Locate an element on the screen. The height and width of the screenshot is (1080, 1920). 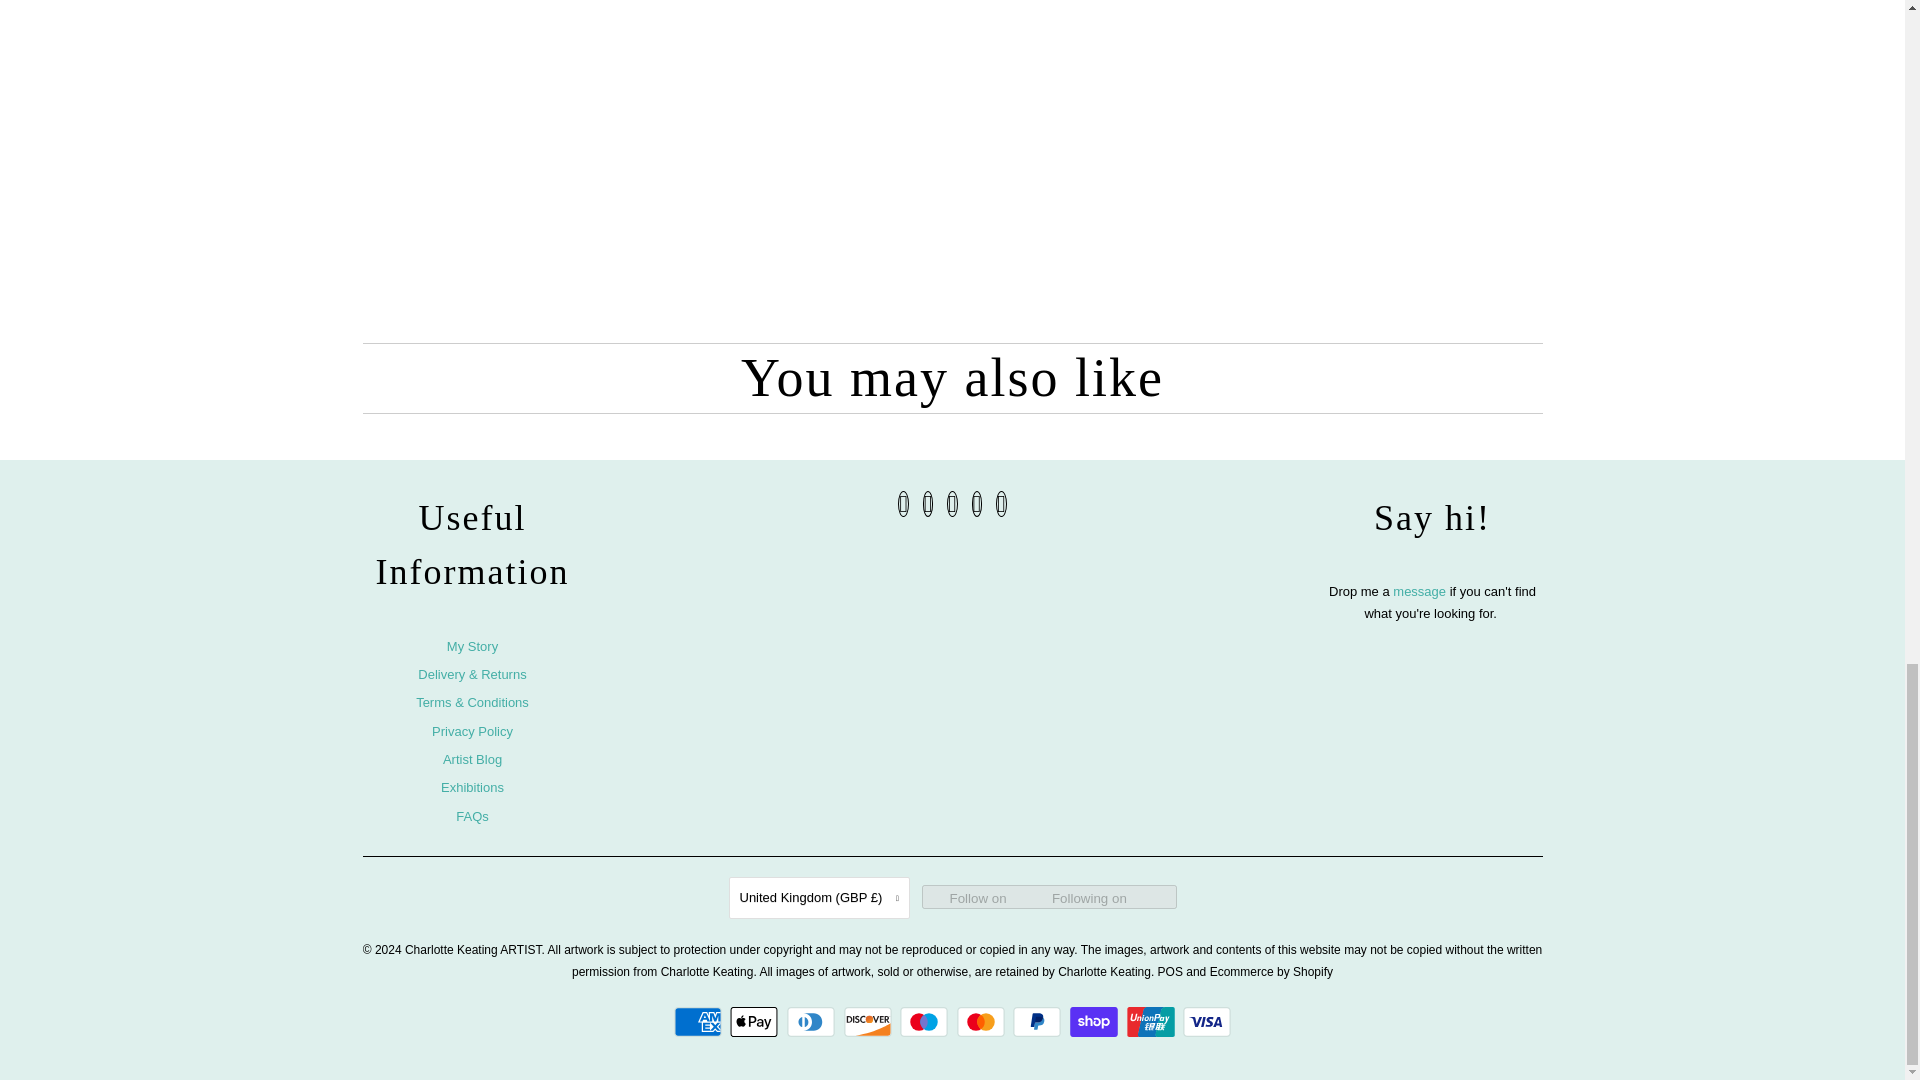
American Express is located at coordinates (700, 1021).